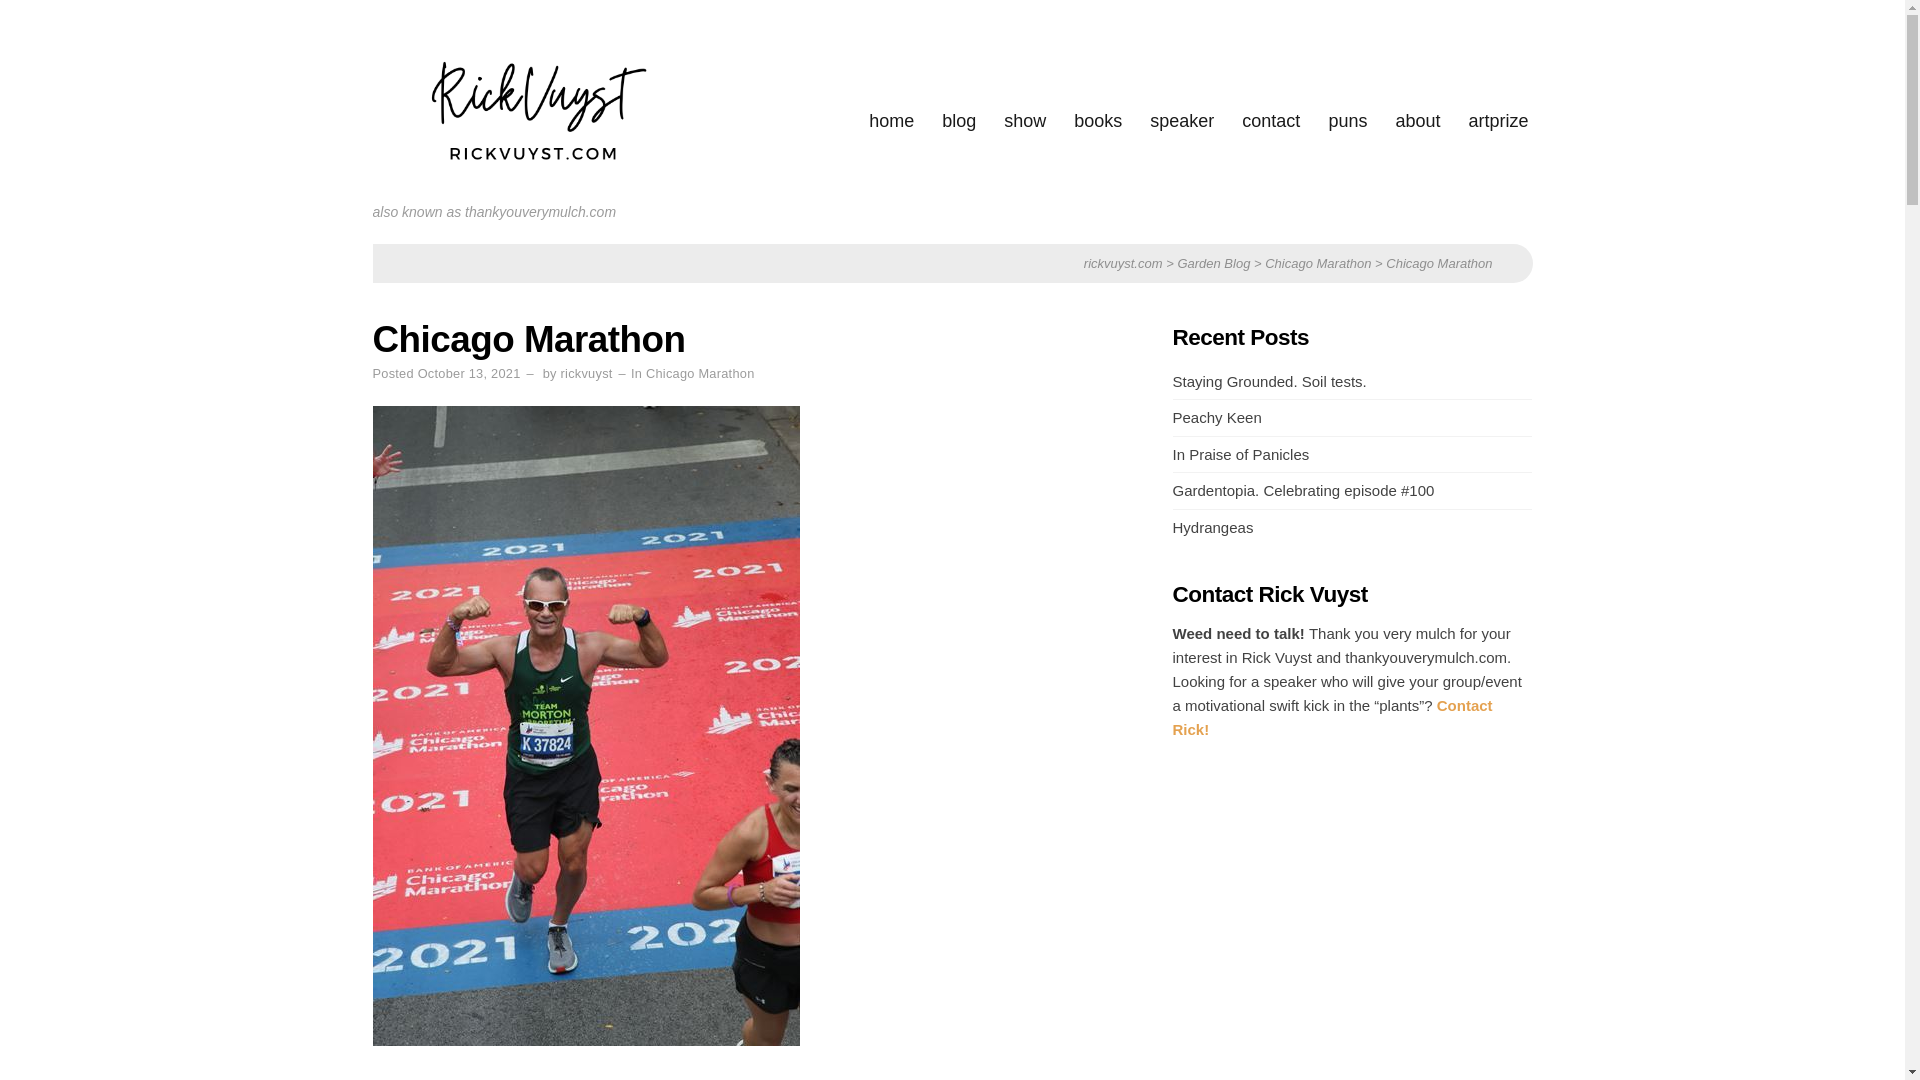 The height and width of the screenshot is (1080, 1920). Describe the element at coordinates (1124, 263) in the screenshot. I see `Go to rickvuyst.com.` at that location.